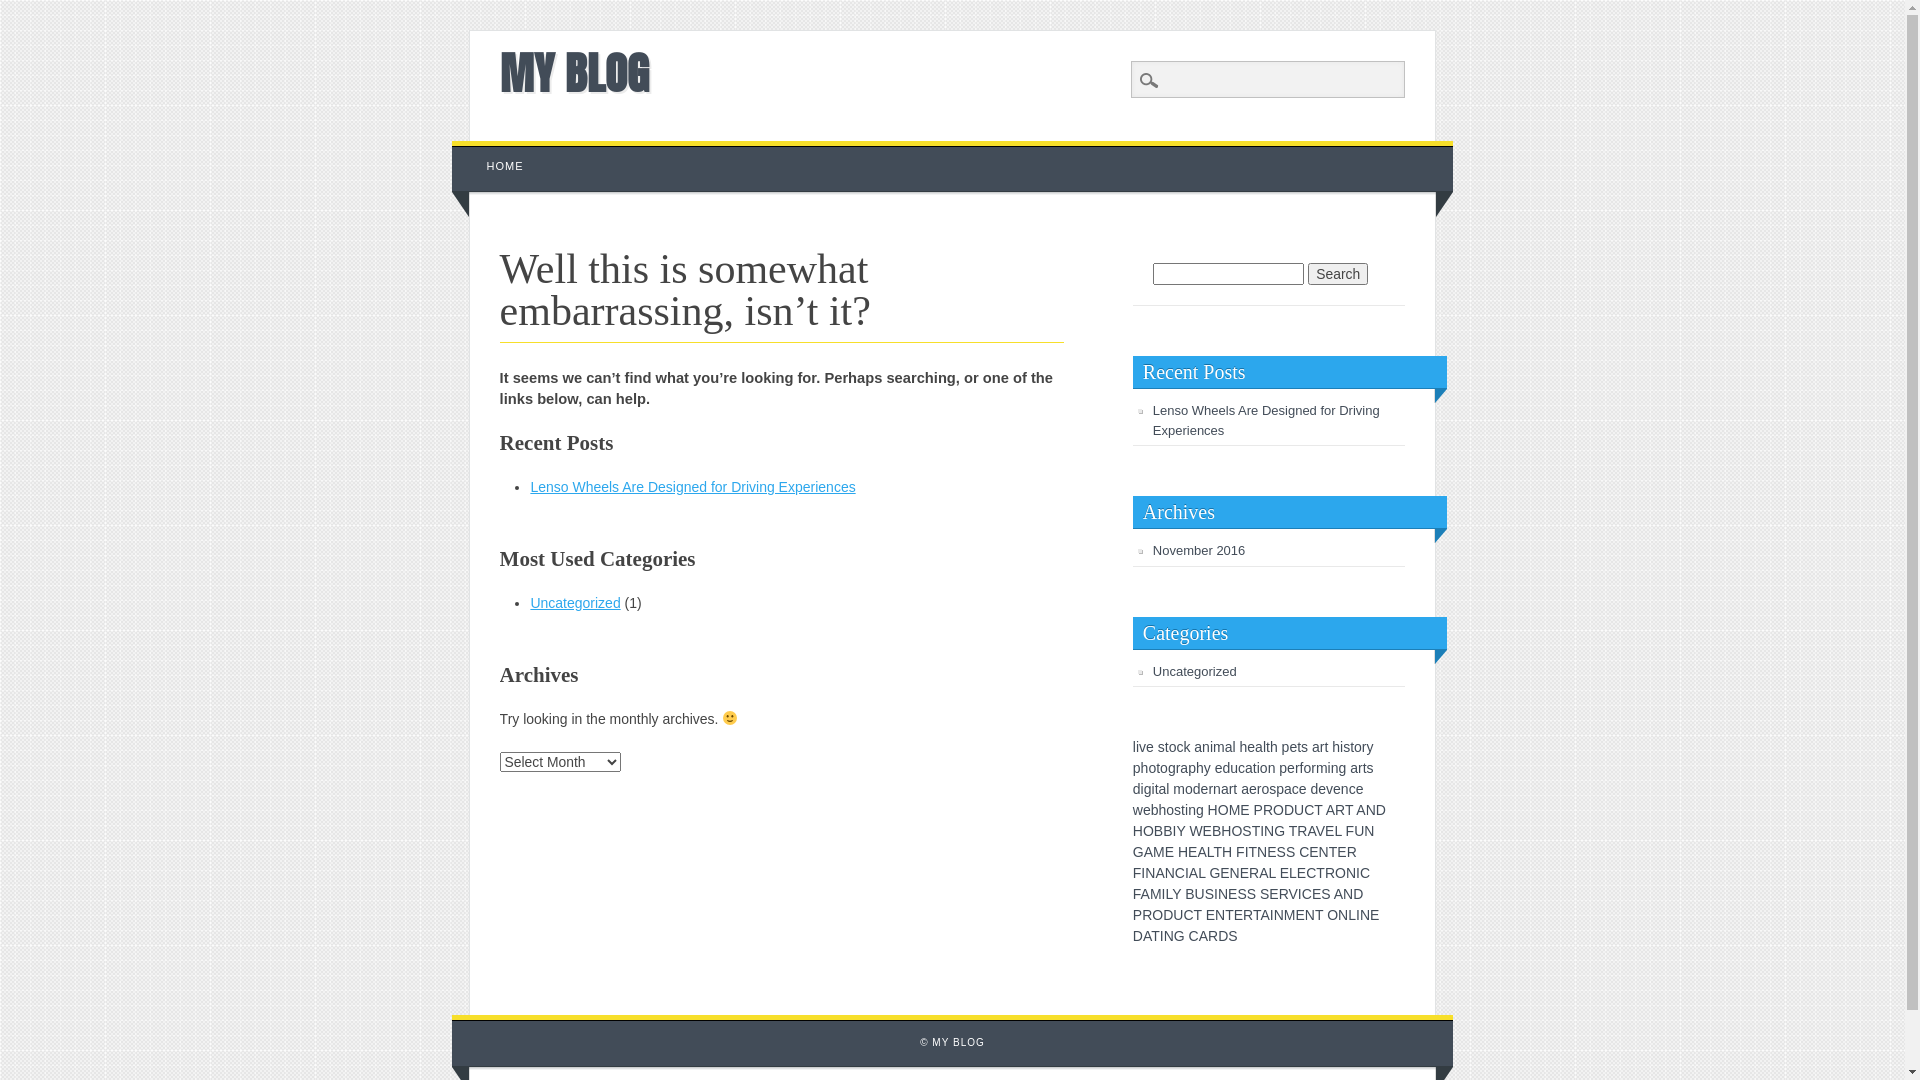 This screenshot has width=1920, height=1080. Describe the element at coordinates (1265, 789) in the screenshot. I see `o` at that location.